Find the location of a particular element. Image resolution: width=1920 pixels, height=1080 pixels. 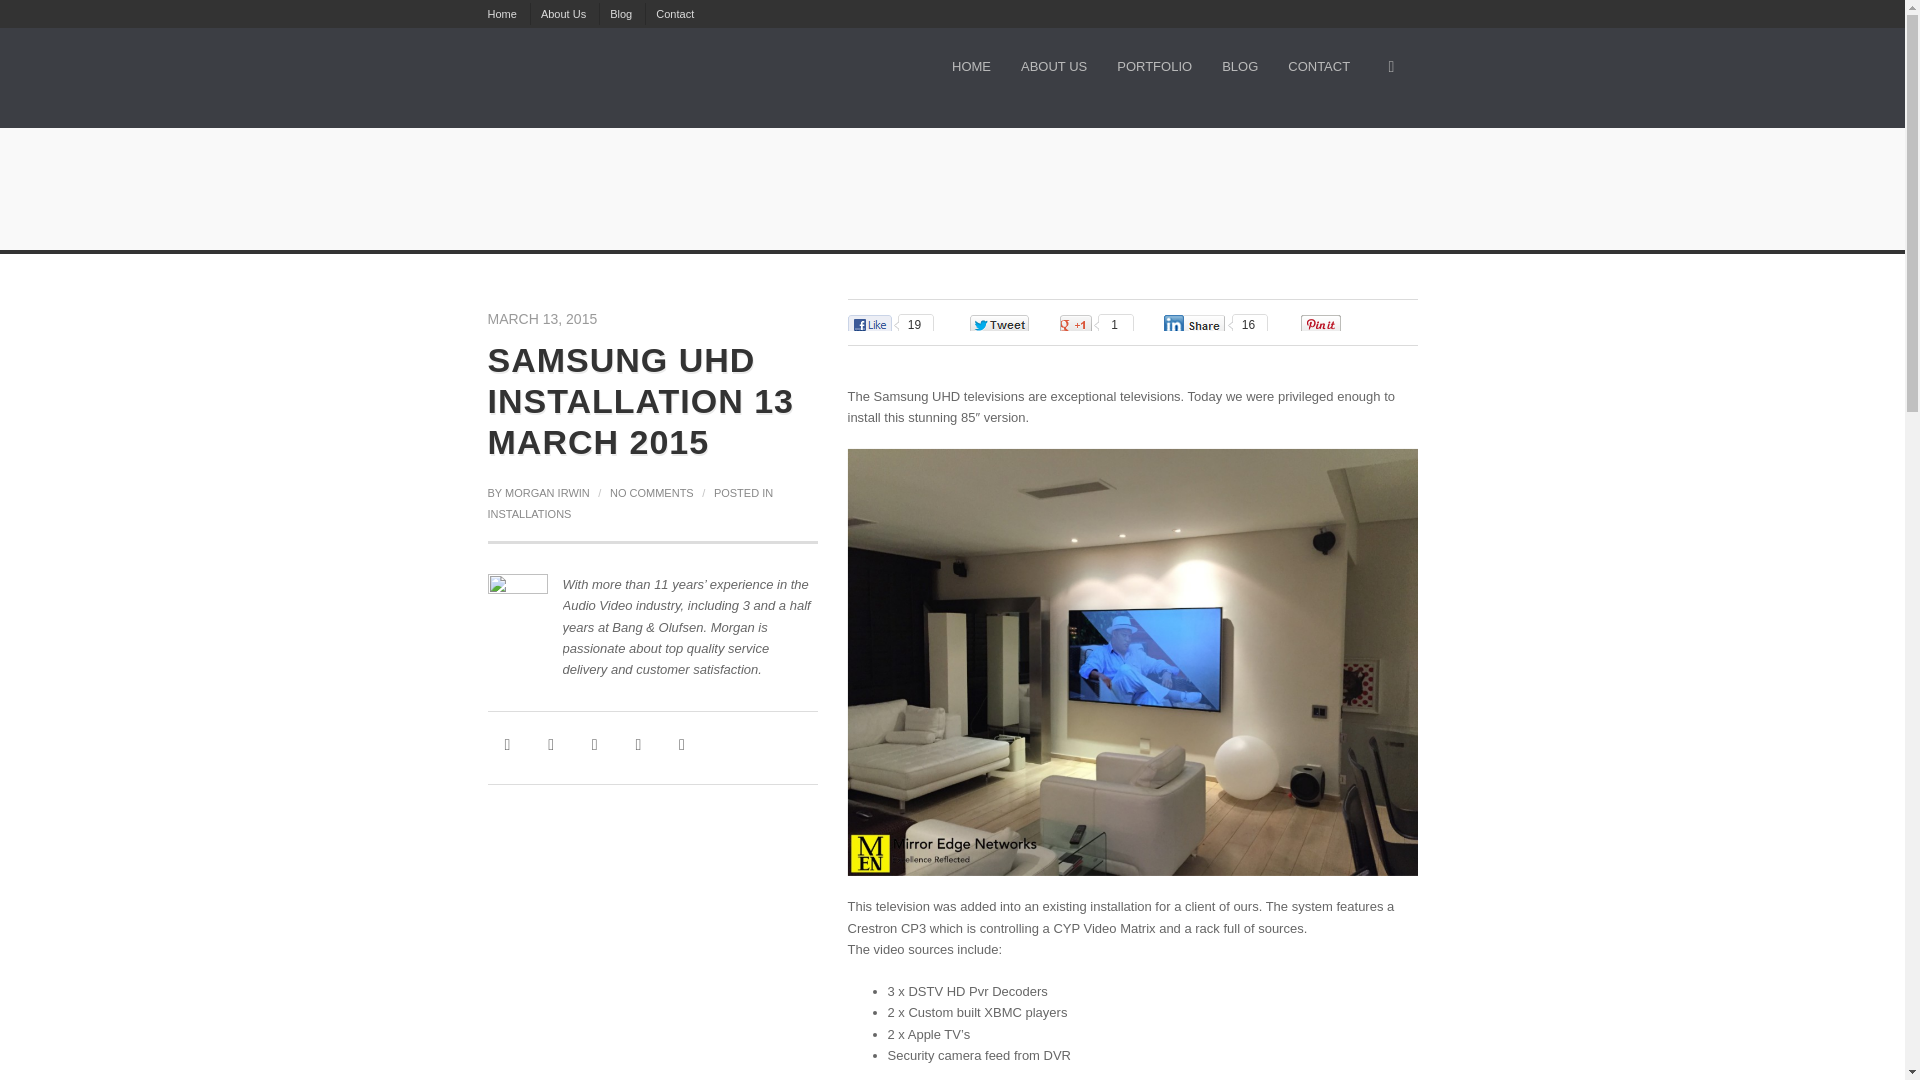

19 is located at coordinates (892, 326).